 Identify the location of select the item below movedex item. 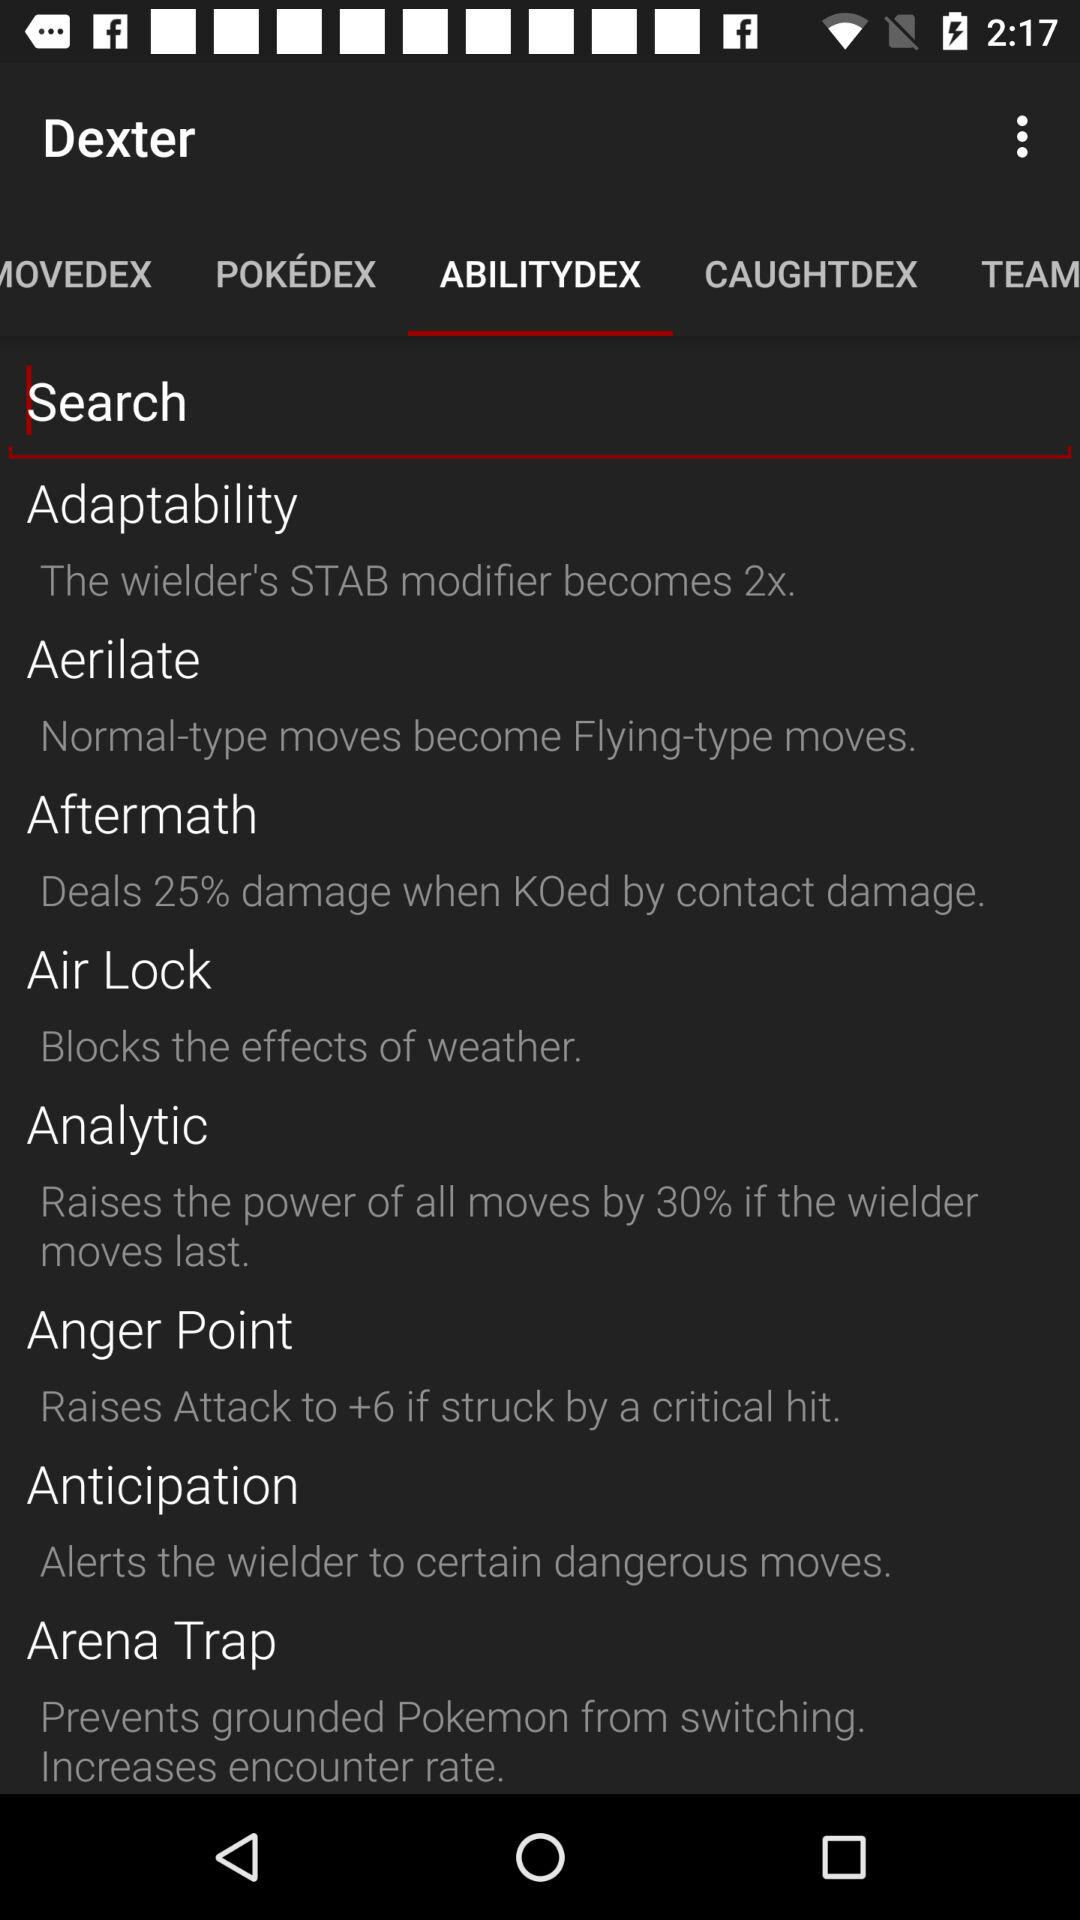
(540, 401).